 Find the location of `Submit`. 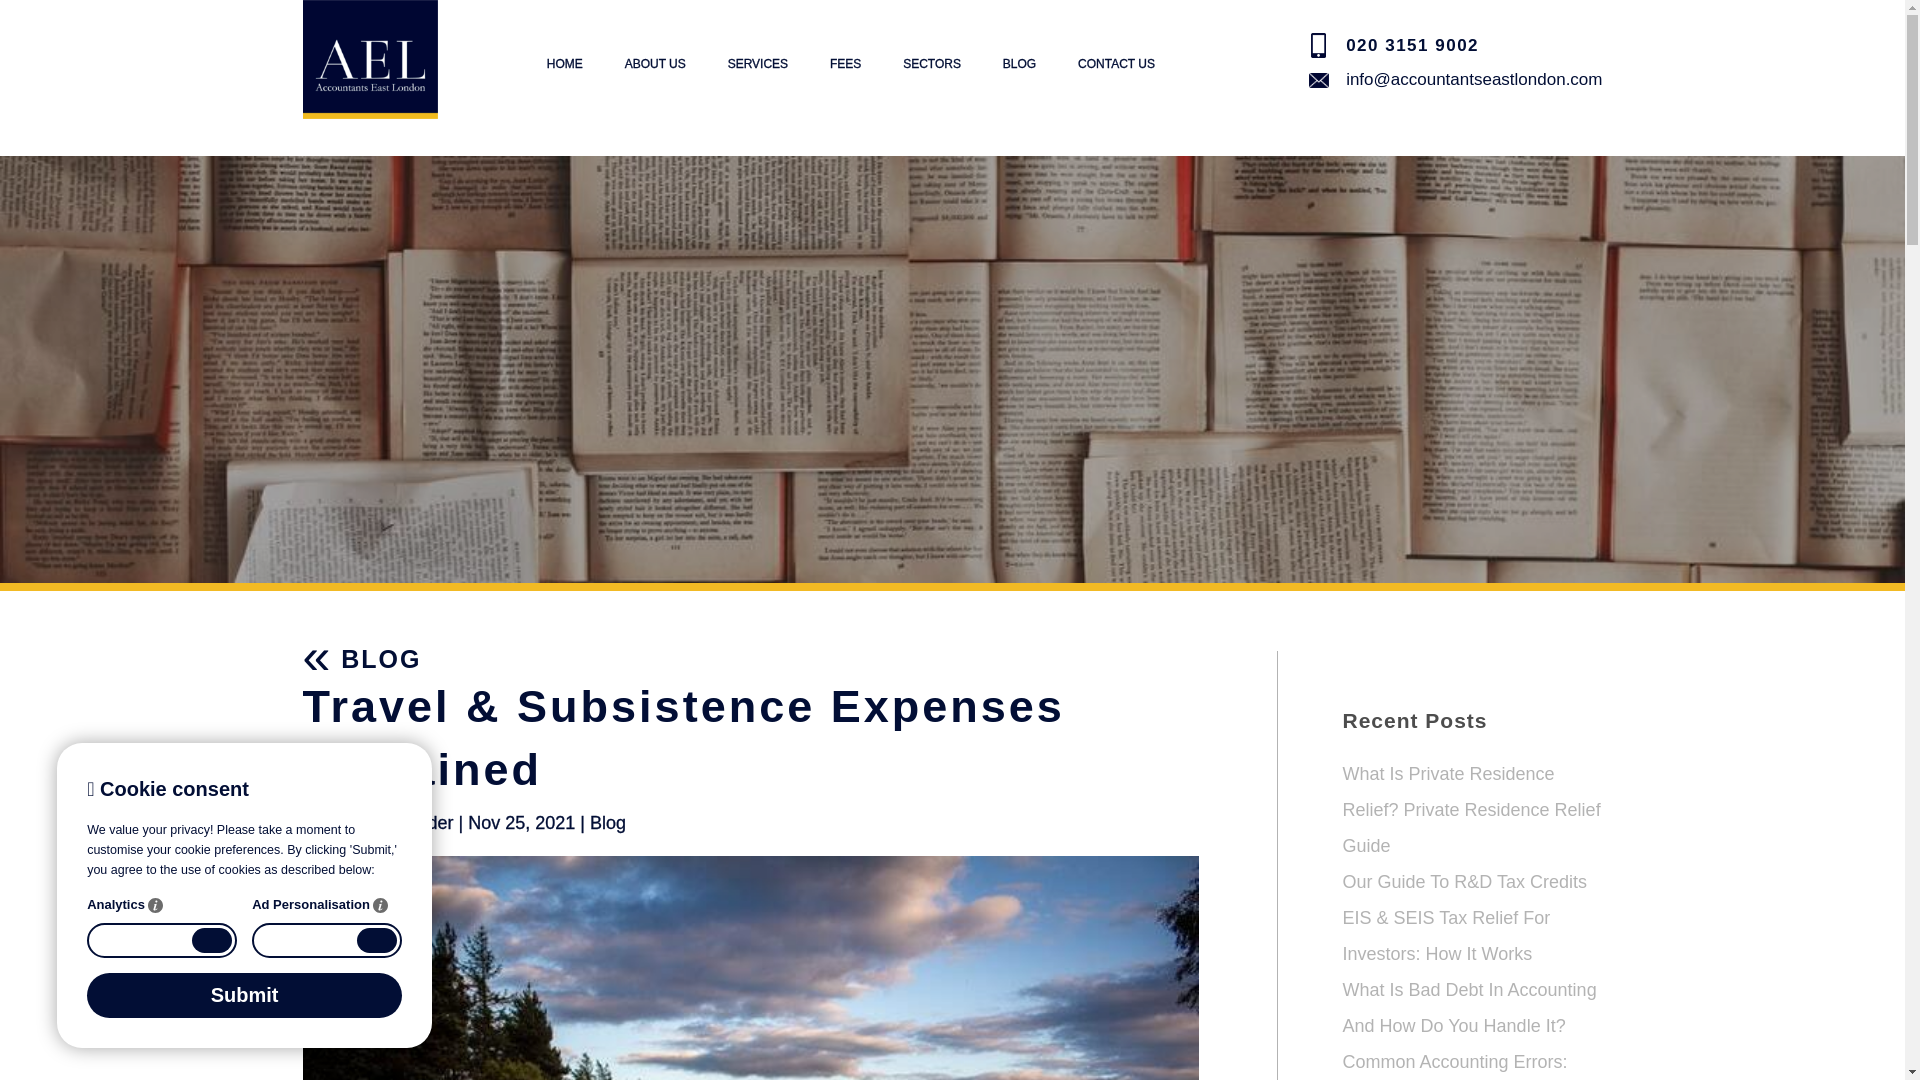

Submit is located at coordinates (244, 996).